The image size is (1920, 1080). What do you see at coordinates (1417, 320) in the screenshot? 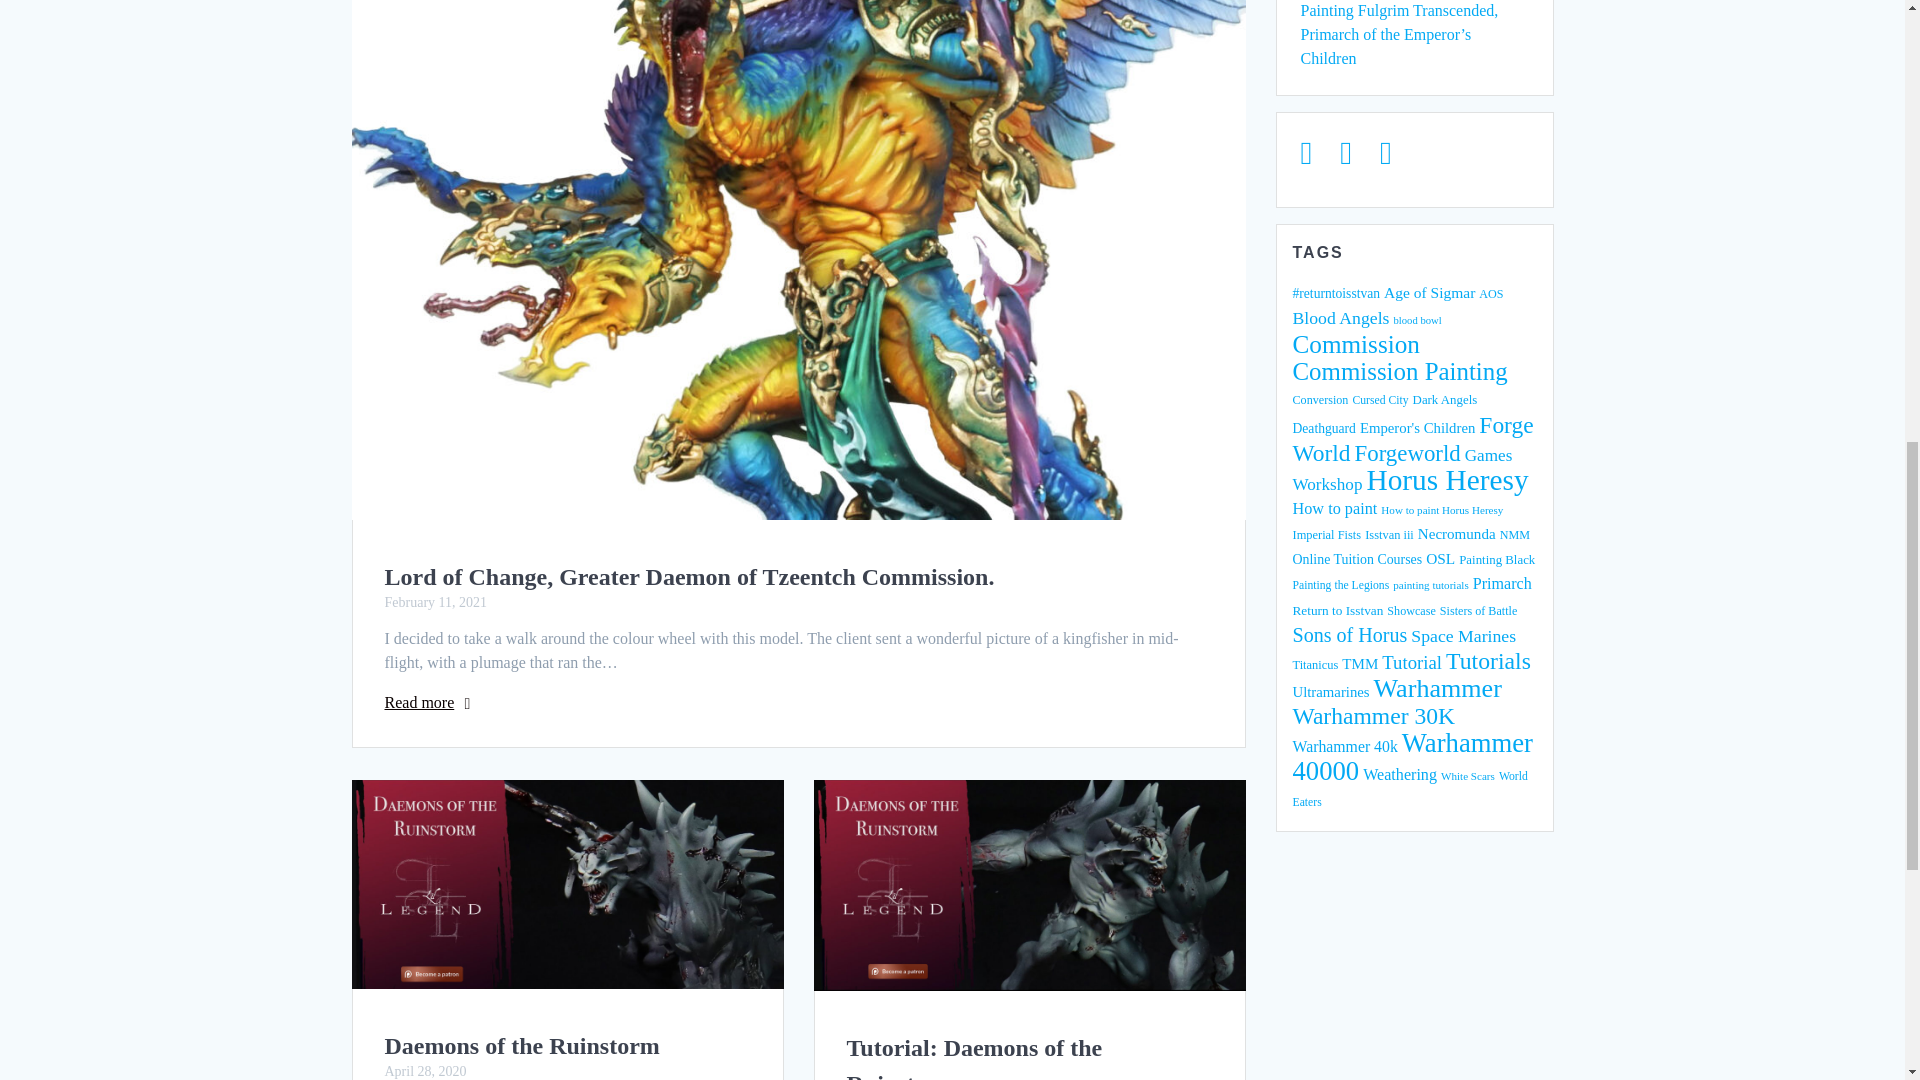
I see `blood bowl` at bounding box center [1417, 320].